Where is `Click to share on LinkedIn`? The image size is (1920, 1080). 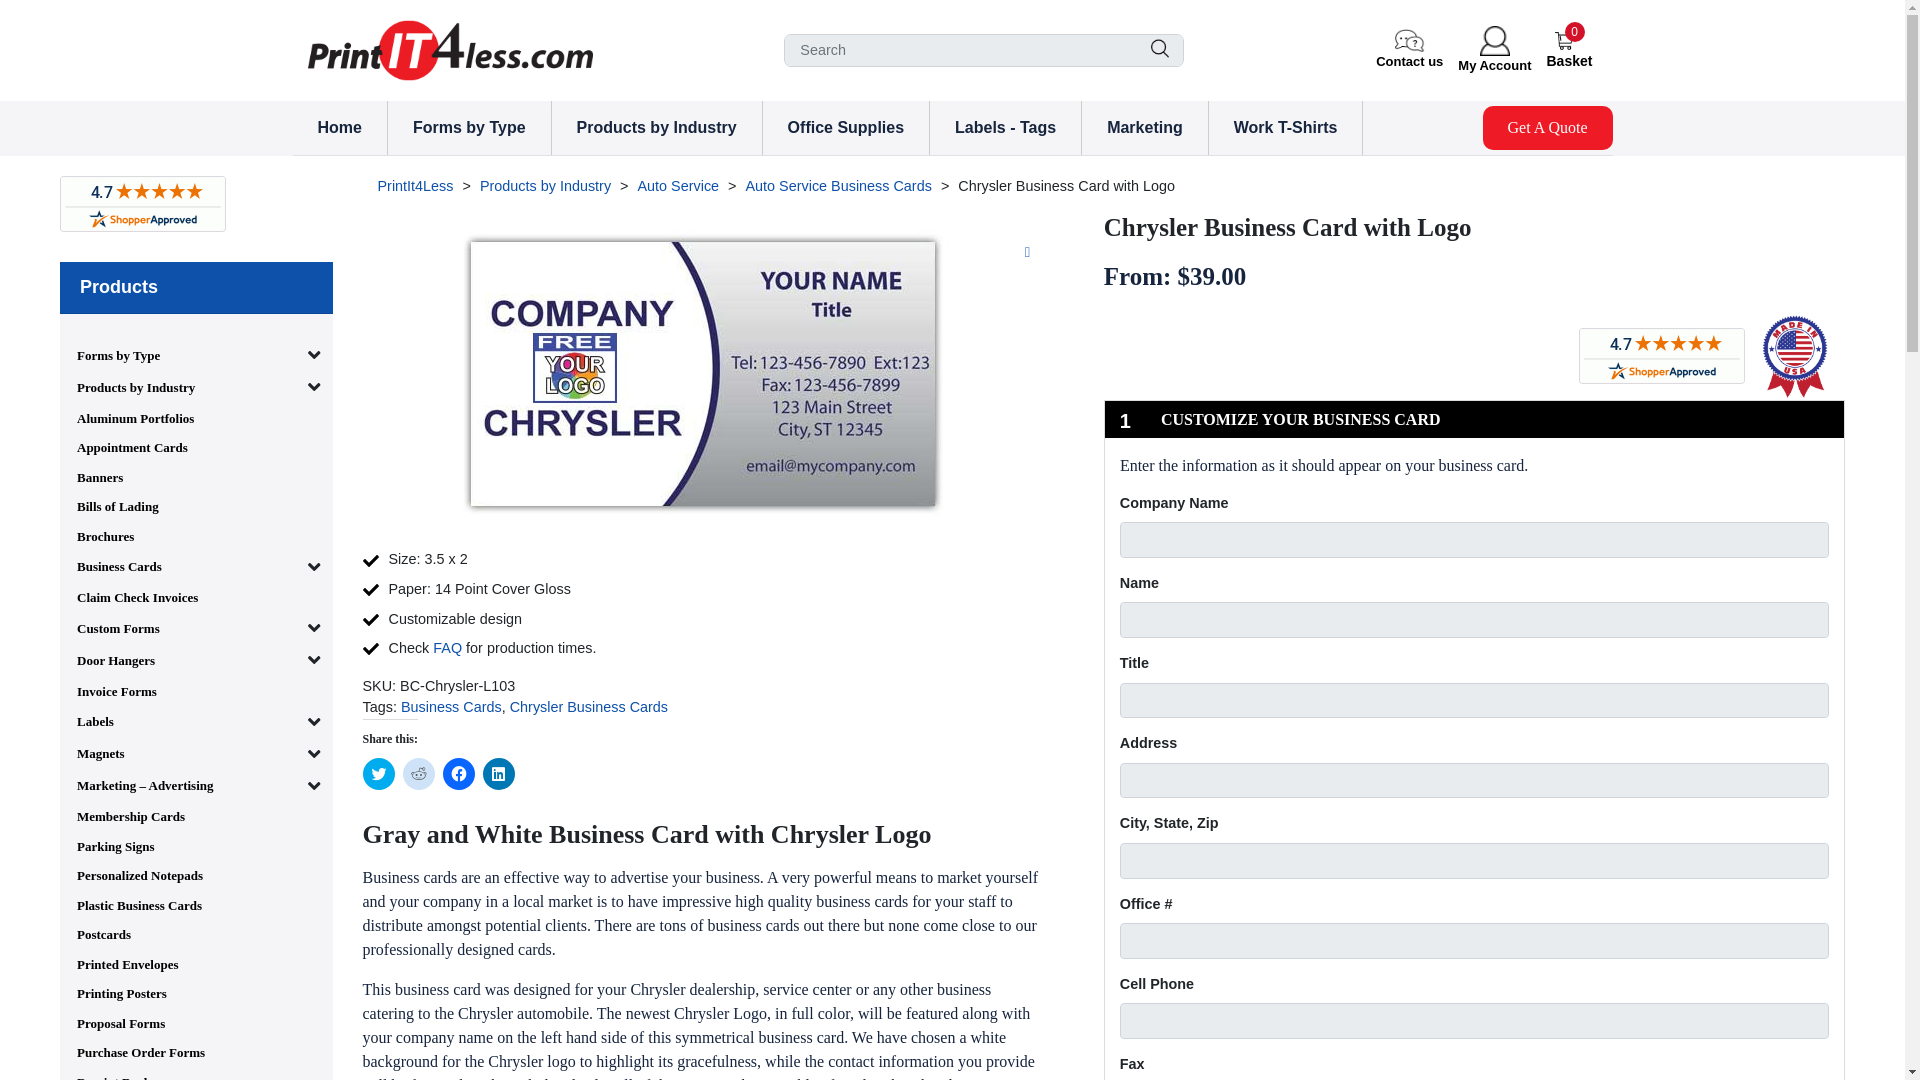 Click to share on LinkedIn is located at coordinates (498, 774).